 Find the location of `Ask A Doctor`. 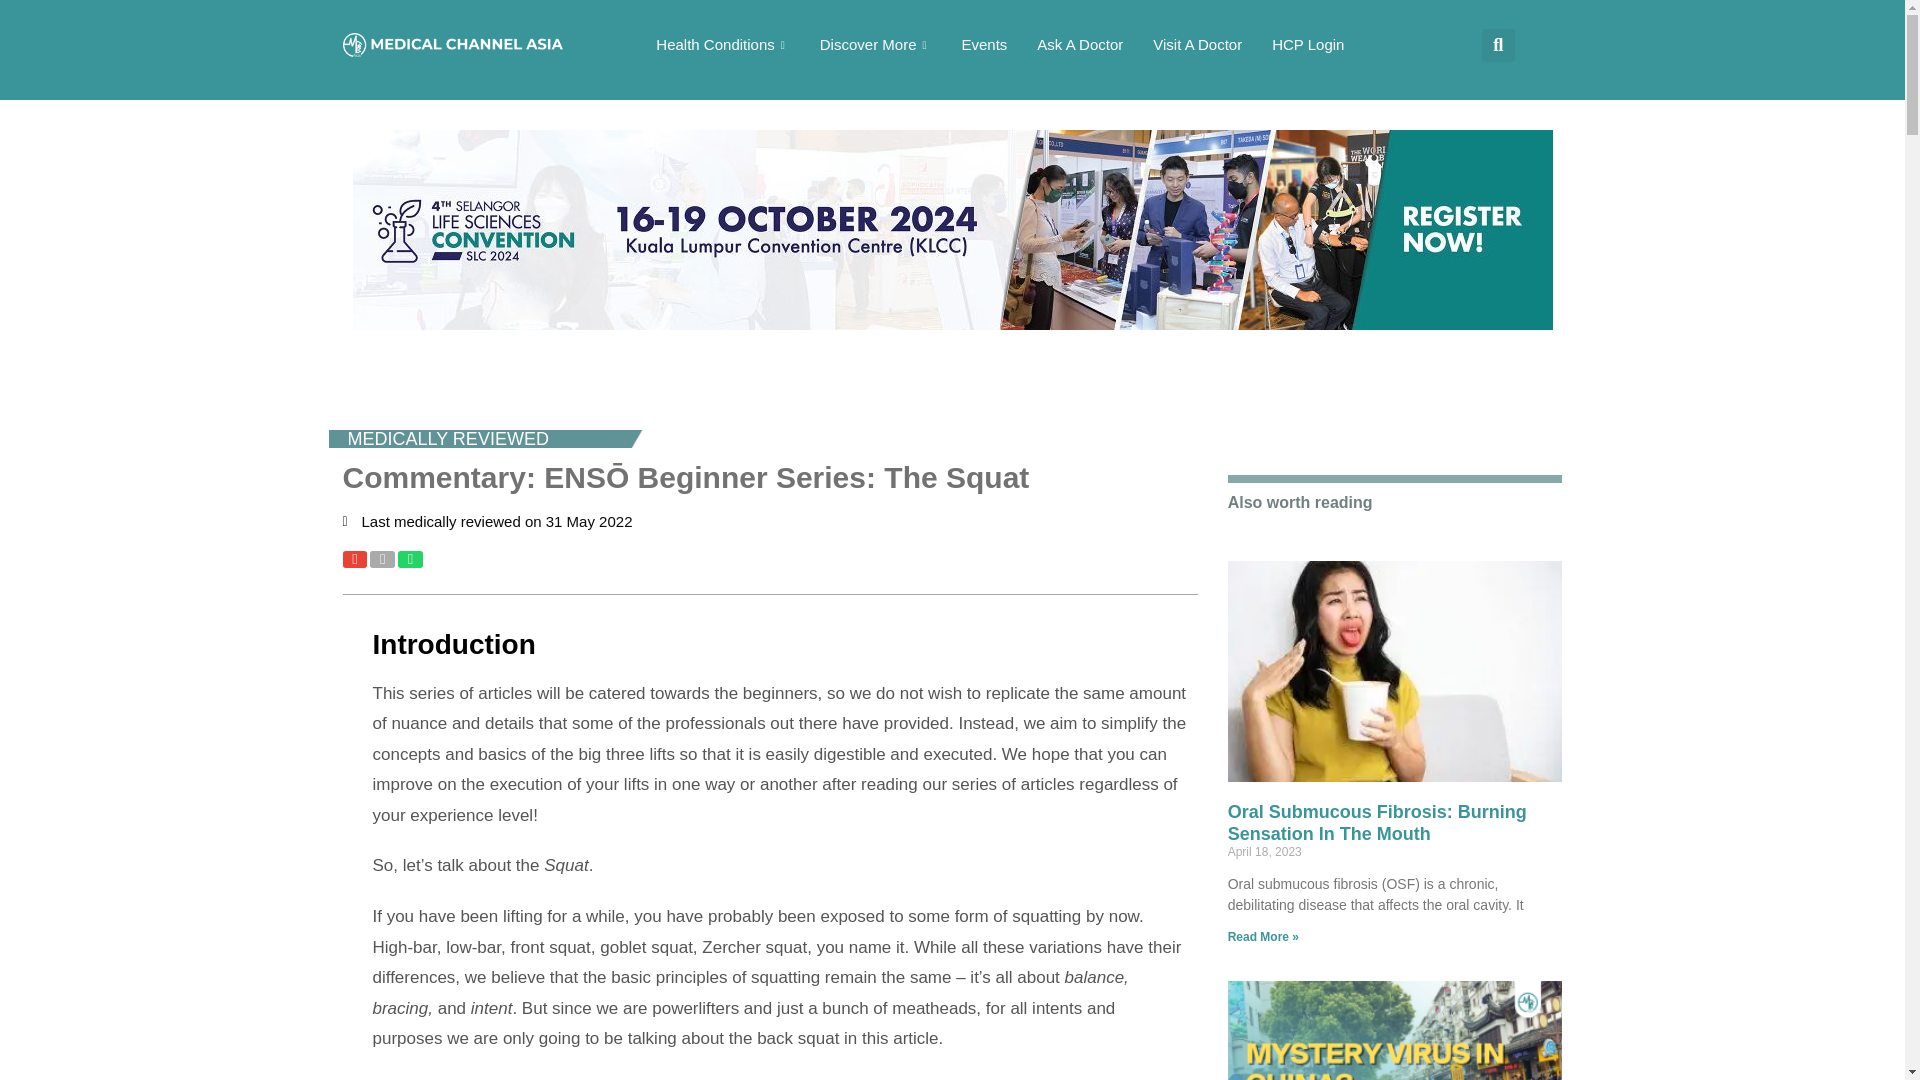

Ask A Doctor is located at coordinates (1080, 44).